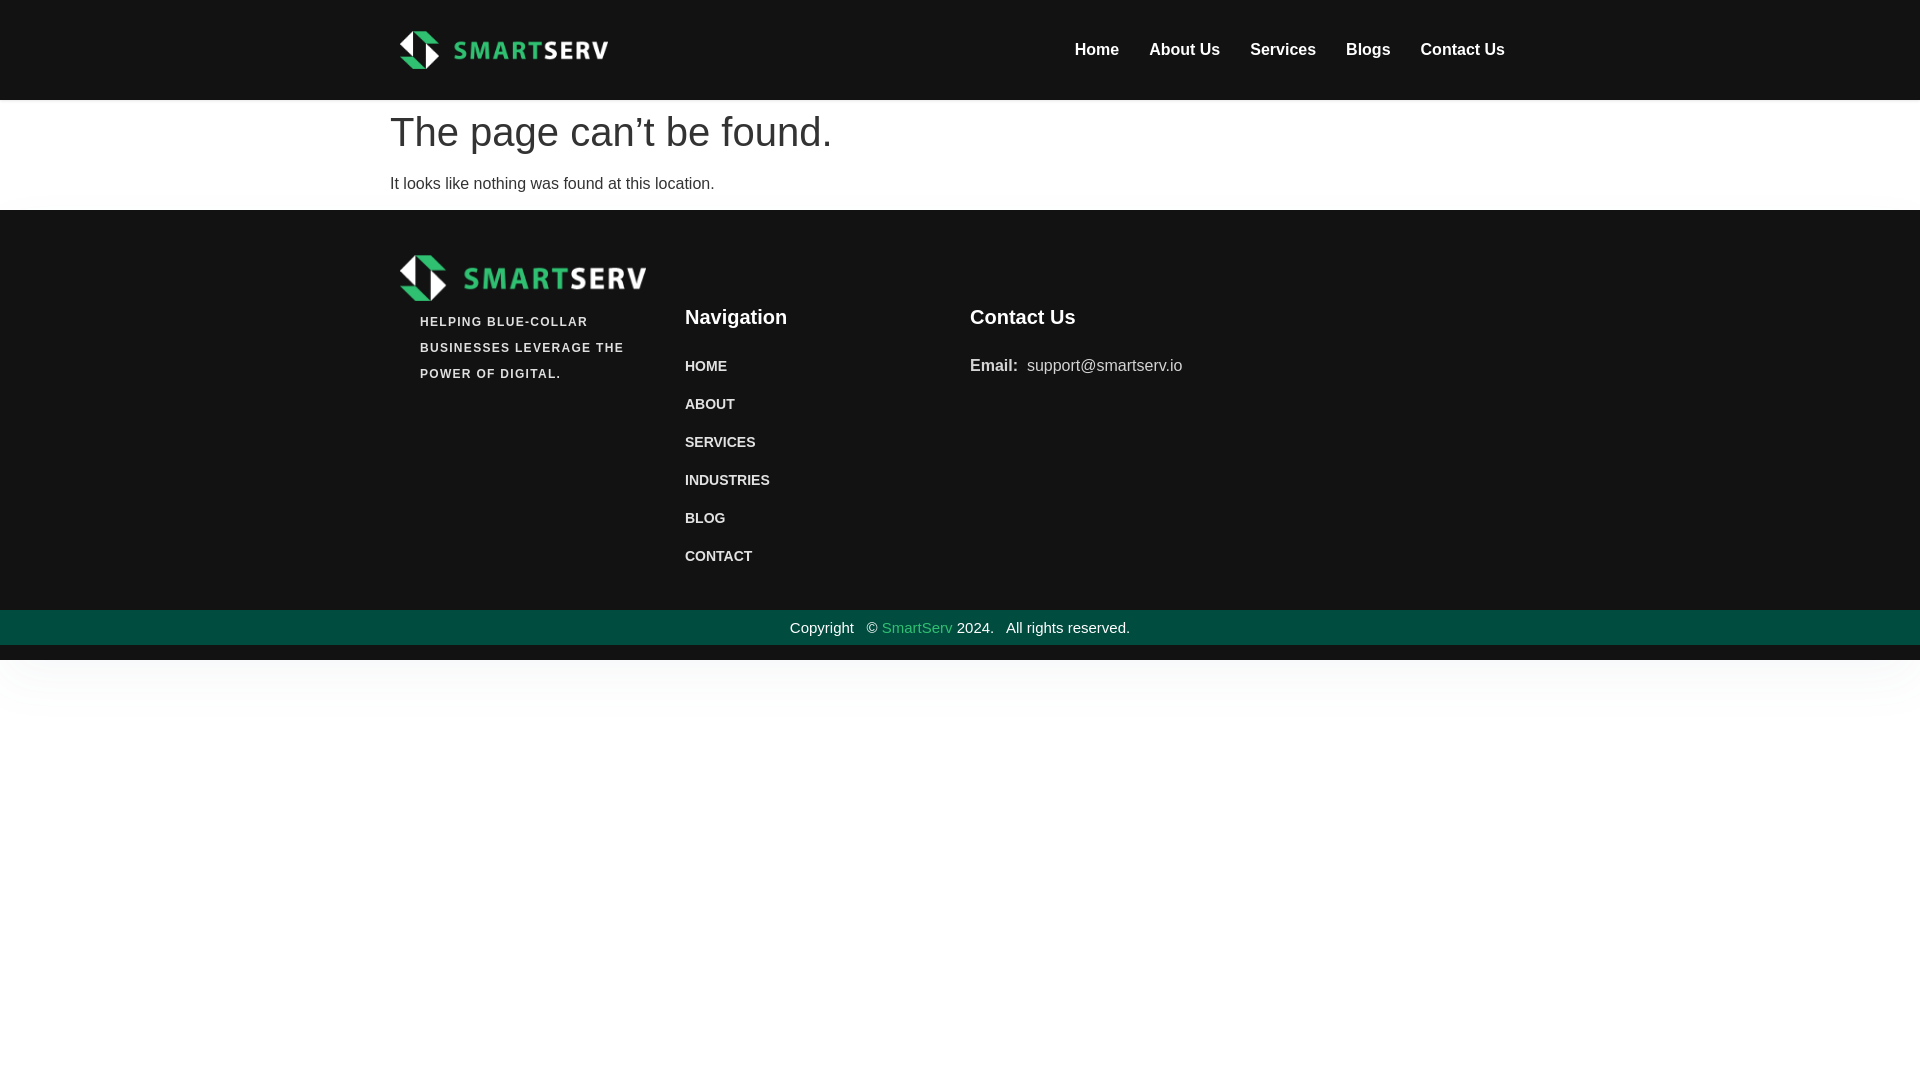 The width and height of the screenshot is (1920, 1080). What do you see at coordinates (757, 366) in the screenshot?
I see `HOME` at bounding box center [757, 366].